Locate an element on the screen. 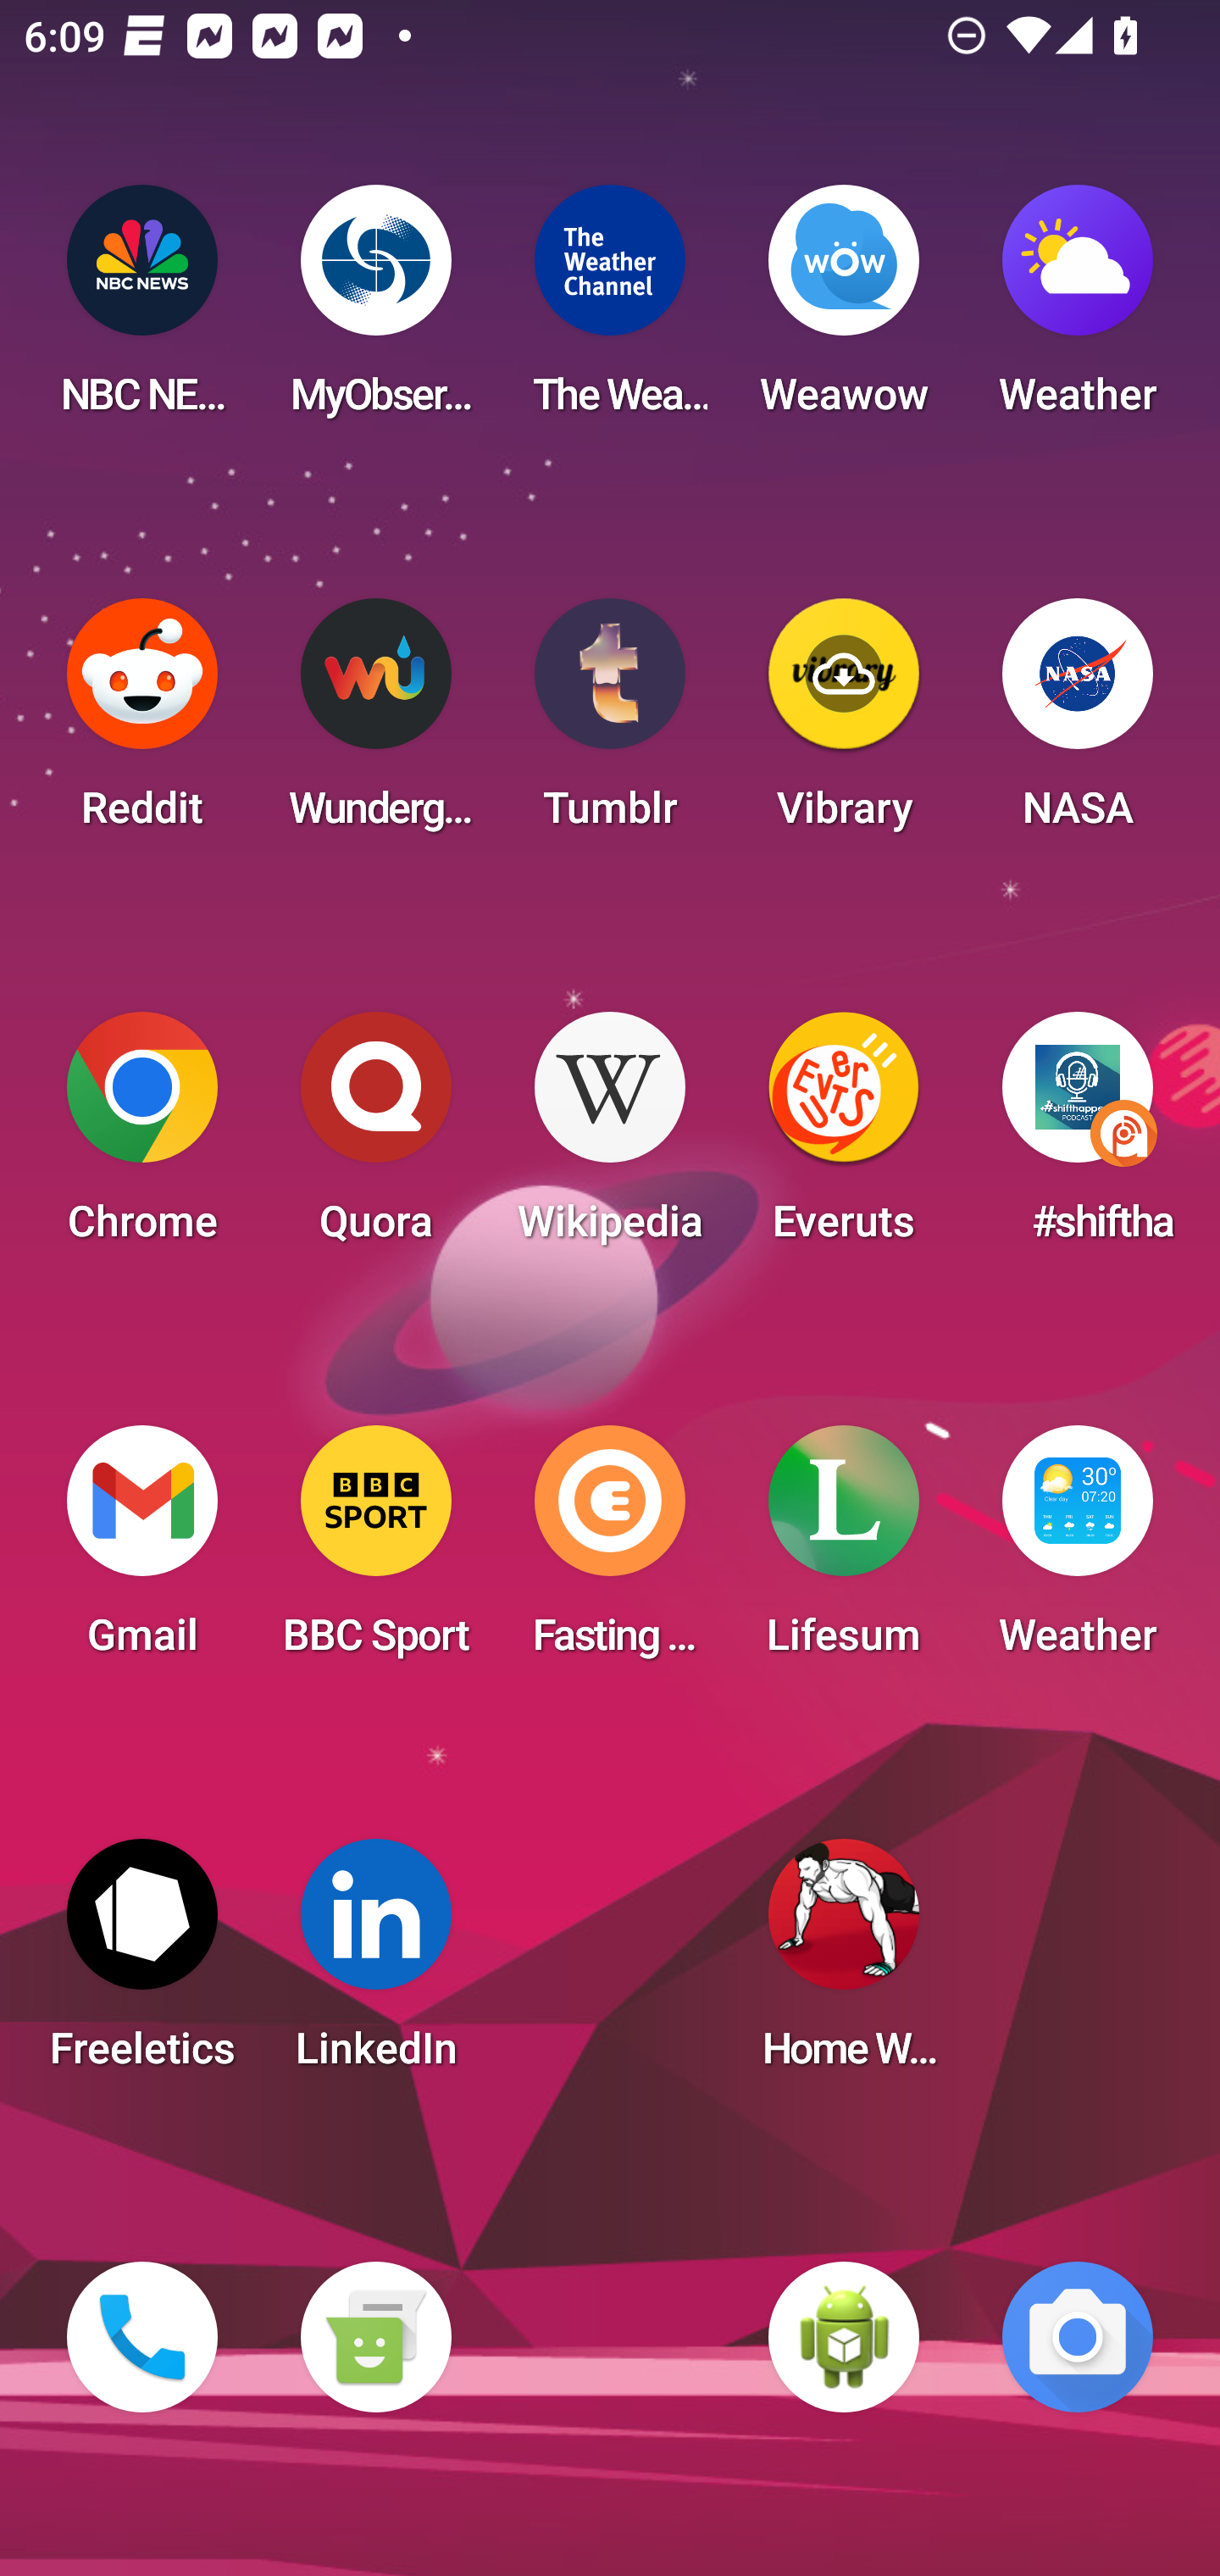 This screenshot has height=2576, width=1220. Weawow is located at coordinates (844, 310).